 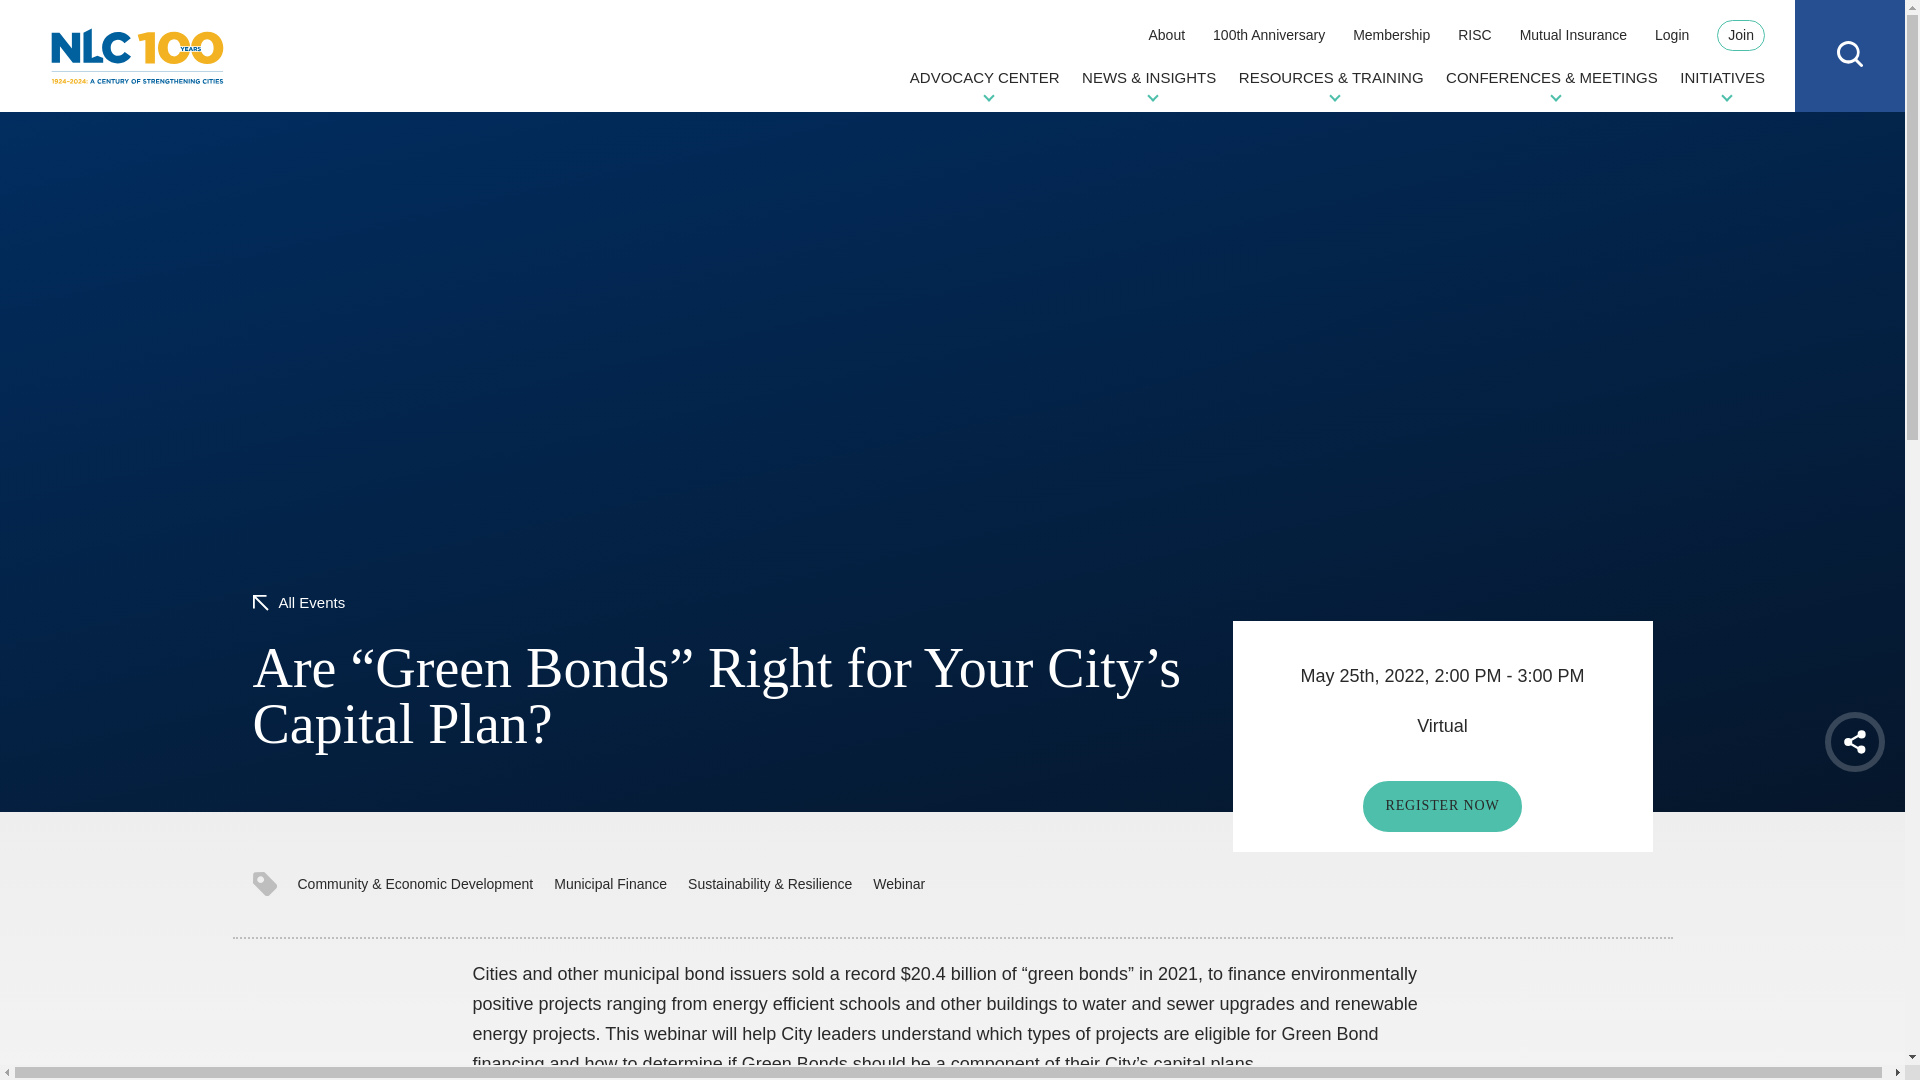 I want to click on Login, so click(x=1672, y=34).